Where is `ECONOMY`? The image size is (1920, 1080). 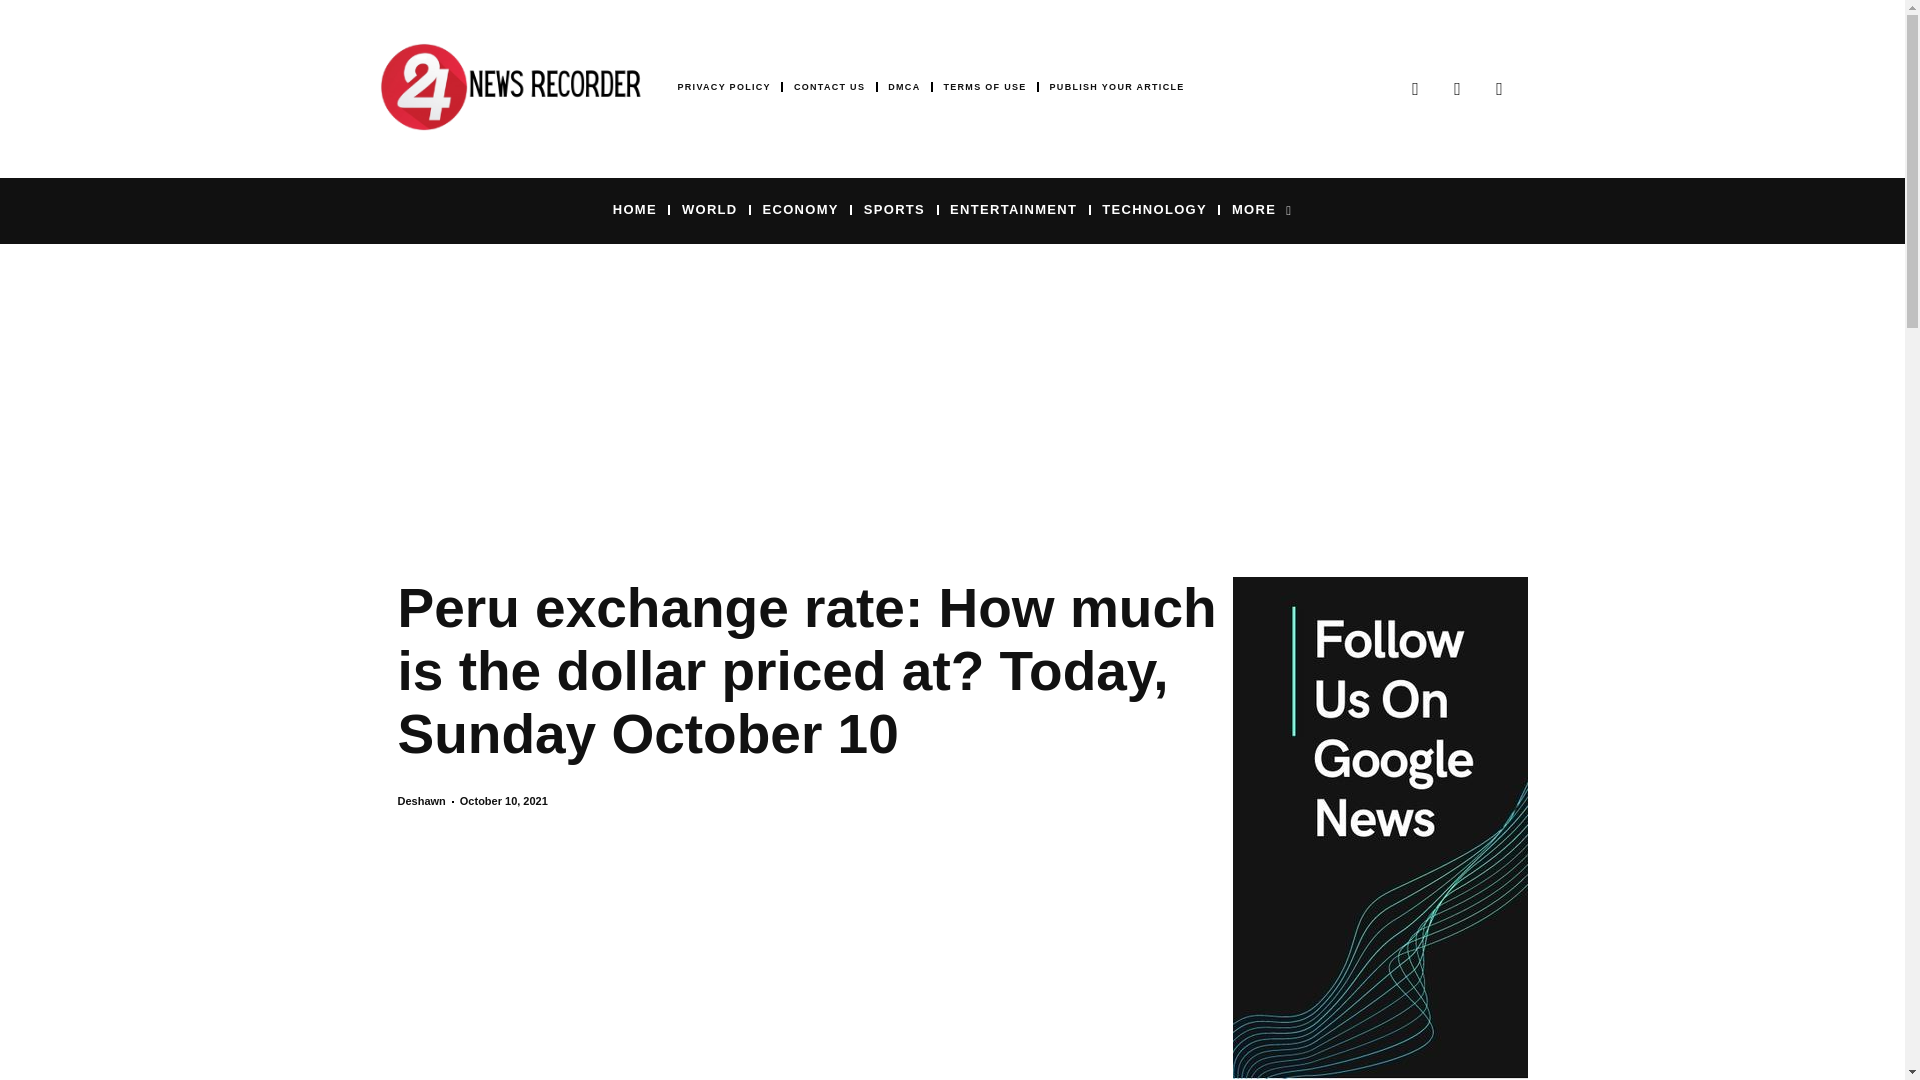
ECONOMY is located at coordinates (800, 209).